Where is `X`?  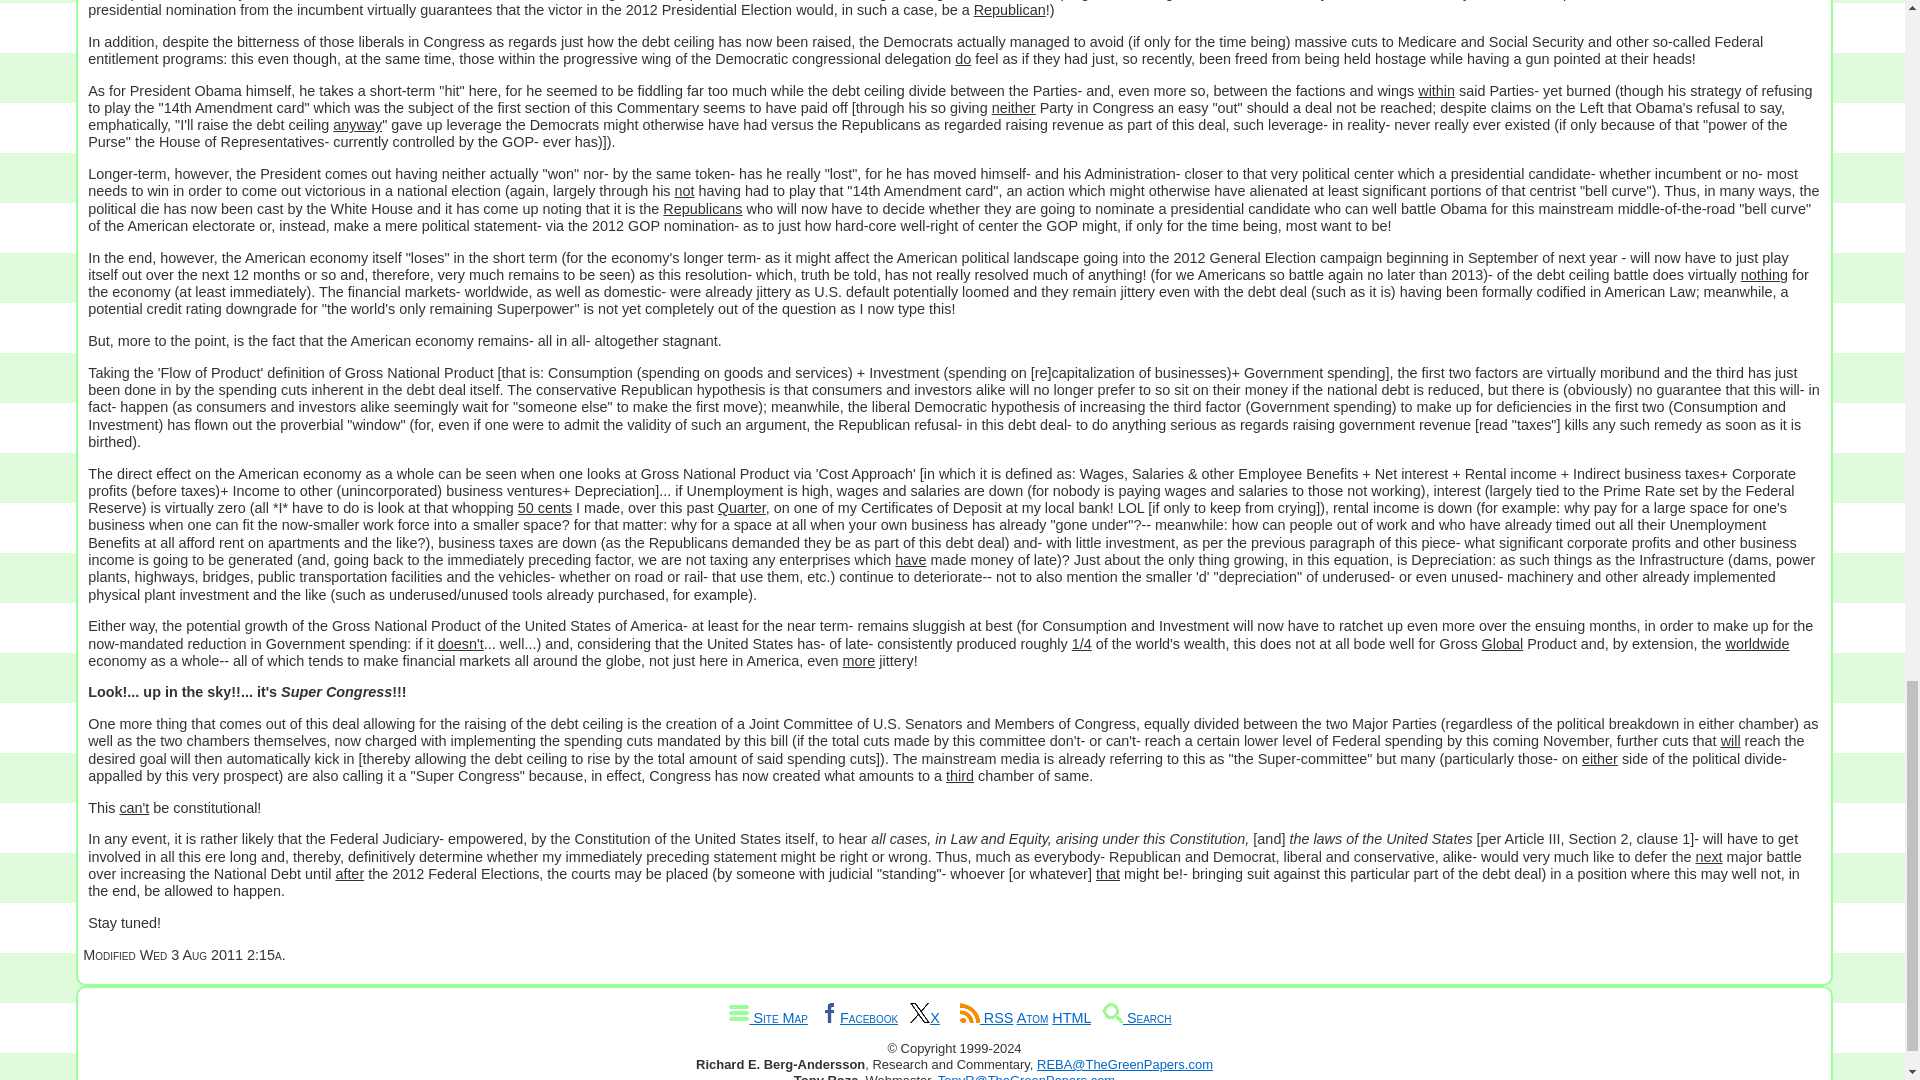 X is located at coordinates (925, 1018).